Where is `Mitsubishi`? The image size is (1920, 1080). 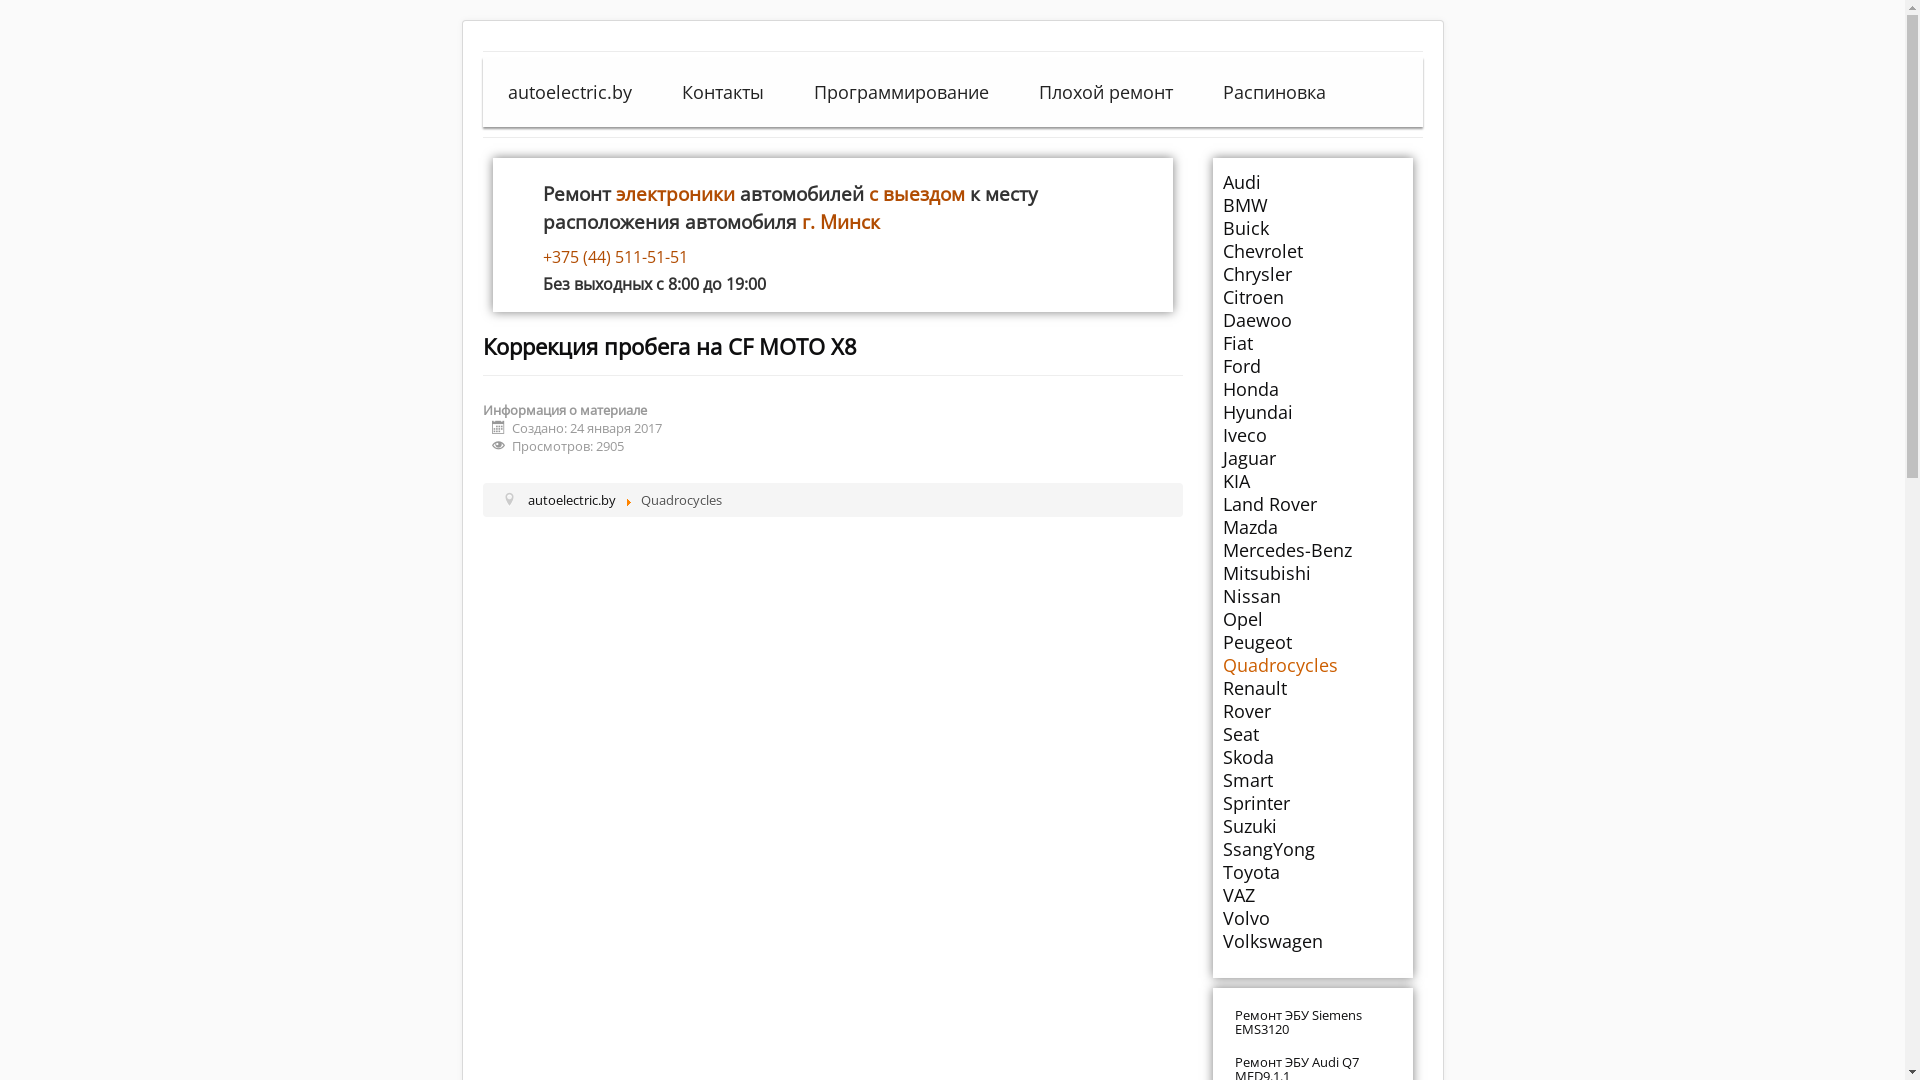
Mitsubishi is located at coordinates (1312, 573).